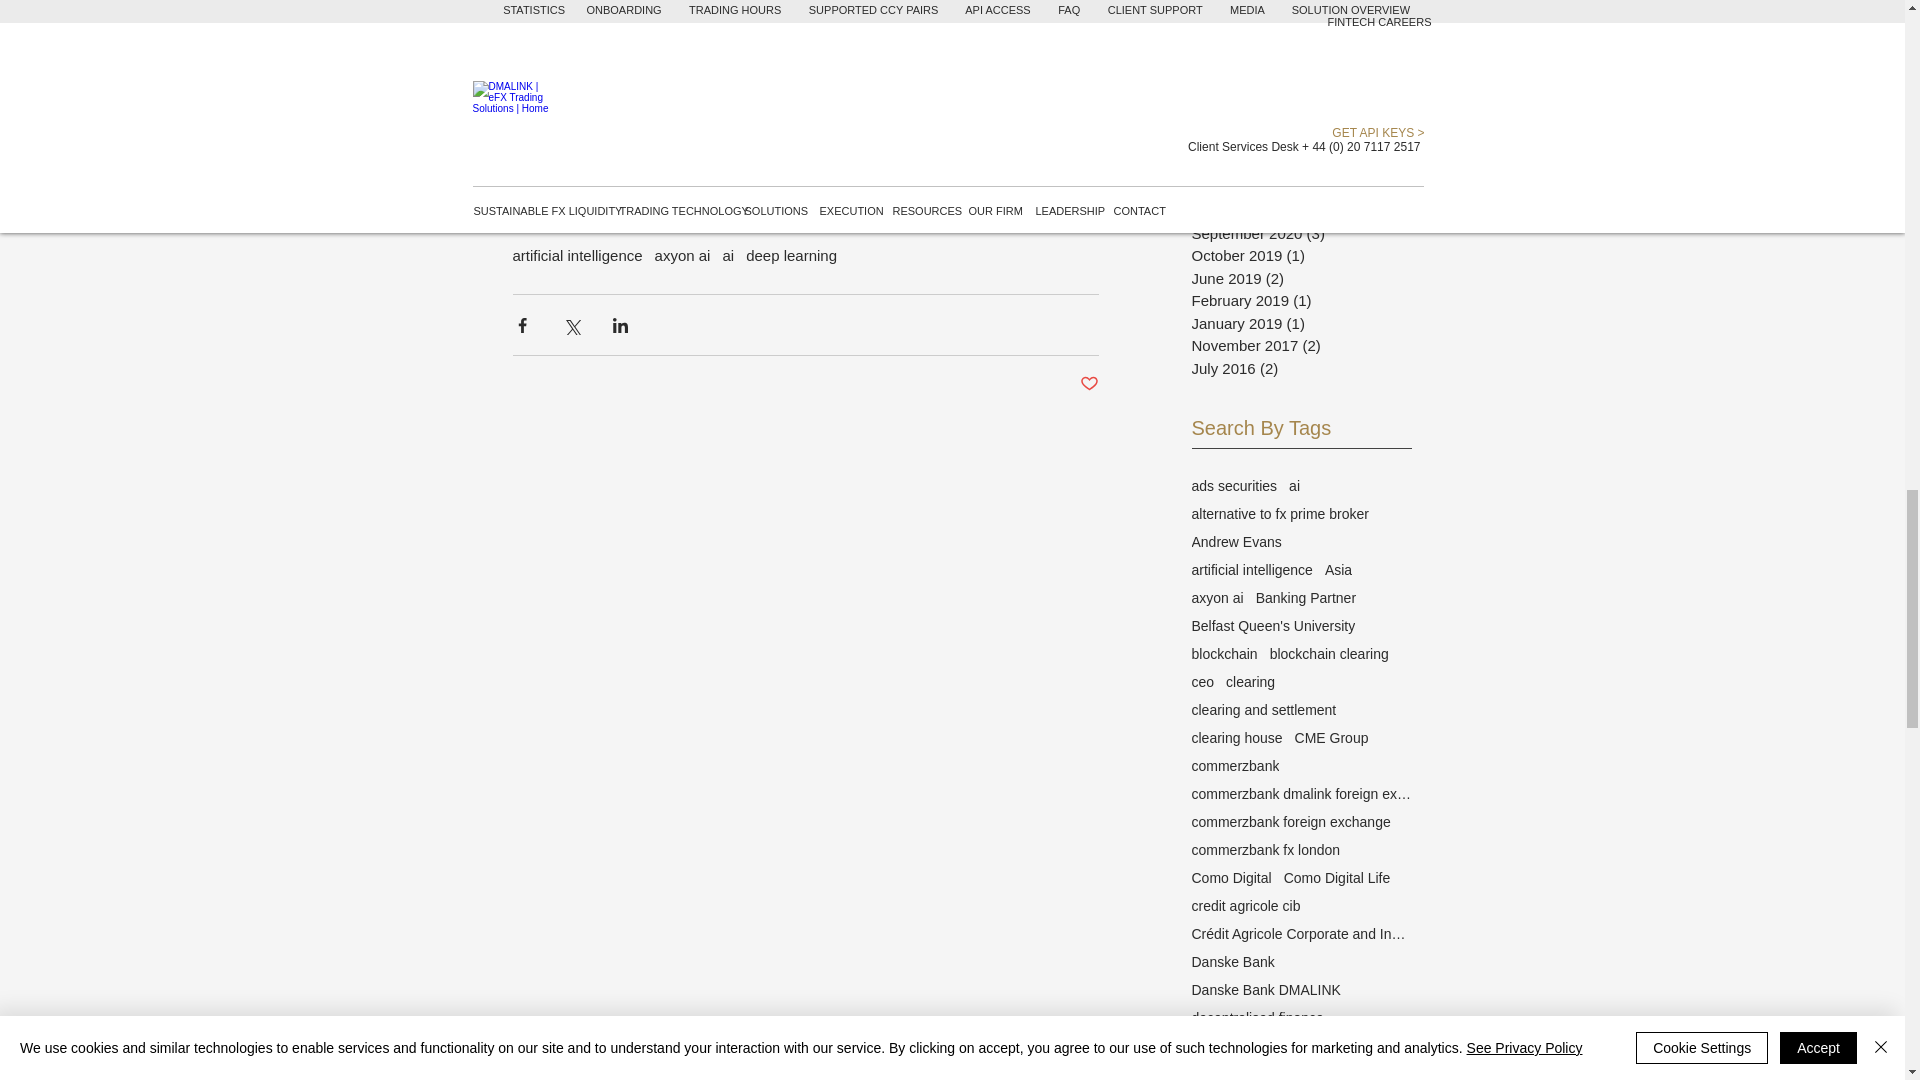 This screenshot has width=1920, height=1080. Describe the element at coordinates (682, 255) in the screenshot. I see `axyon ai` at that location.